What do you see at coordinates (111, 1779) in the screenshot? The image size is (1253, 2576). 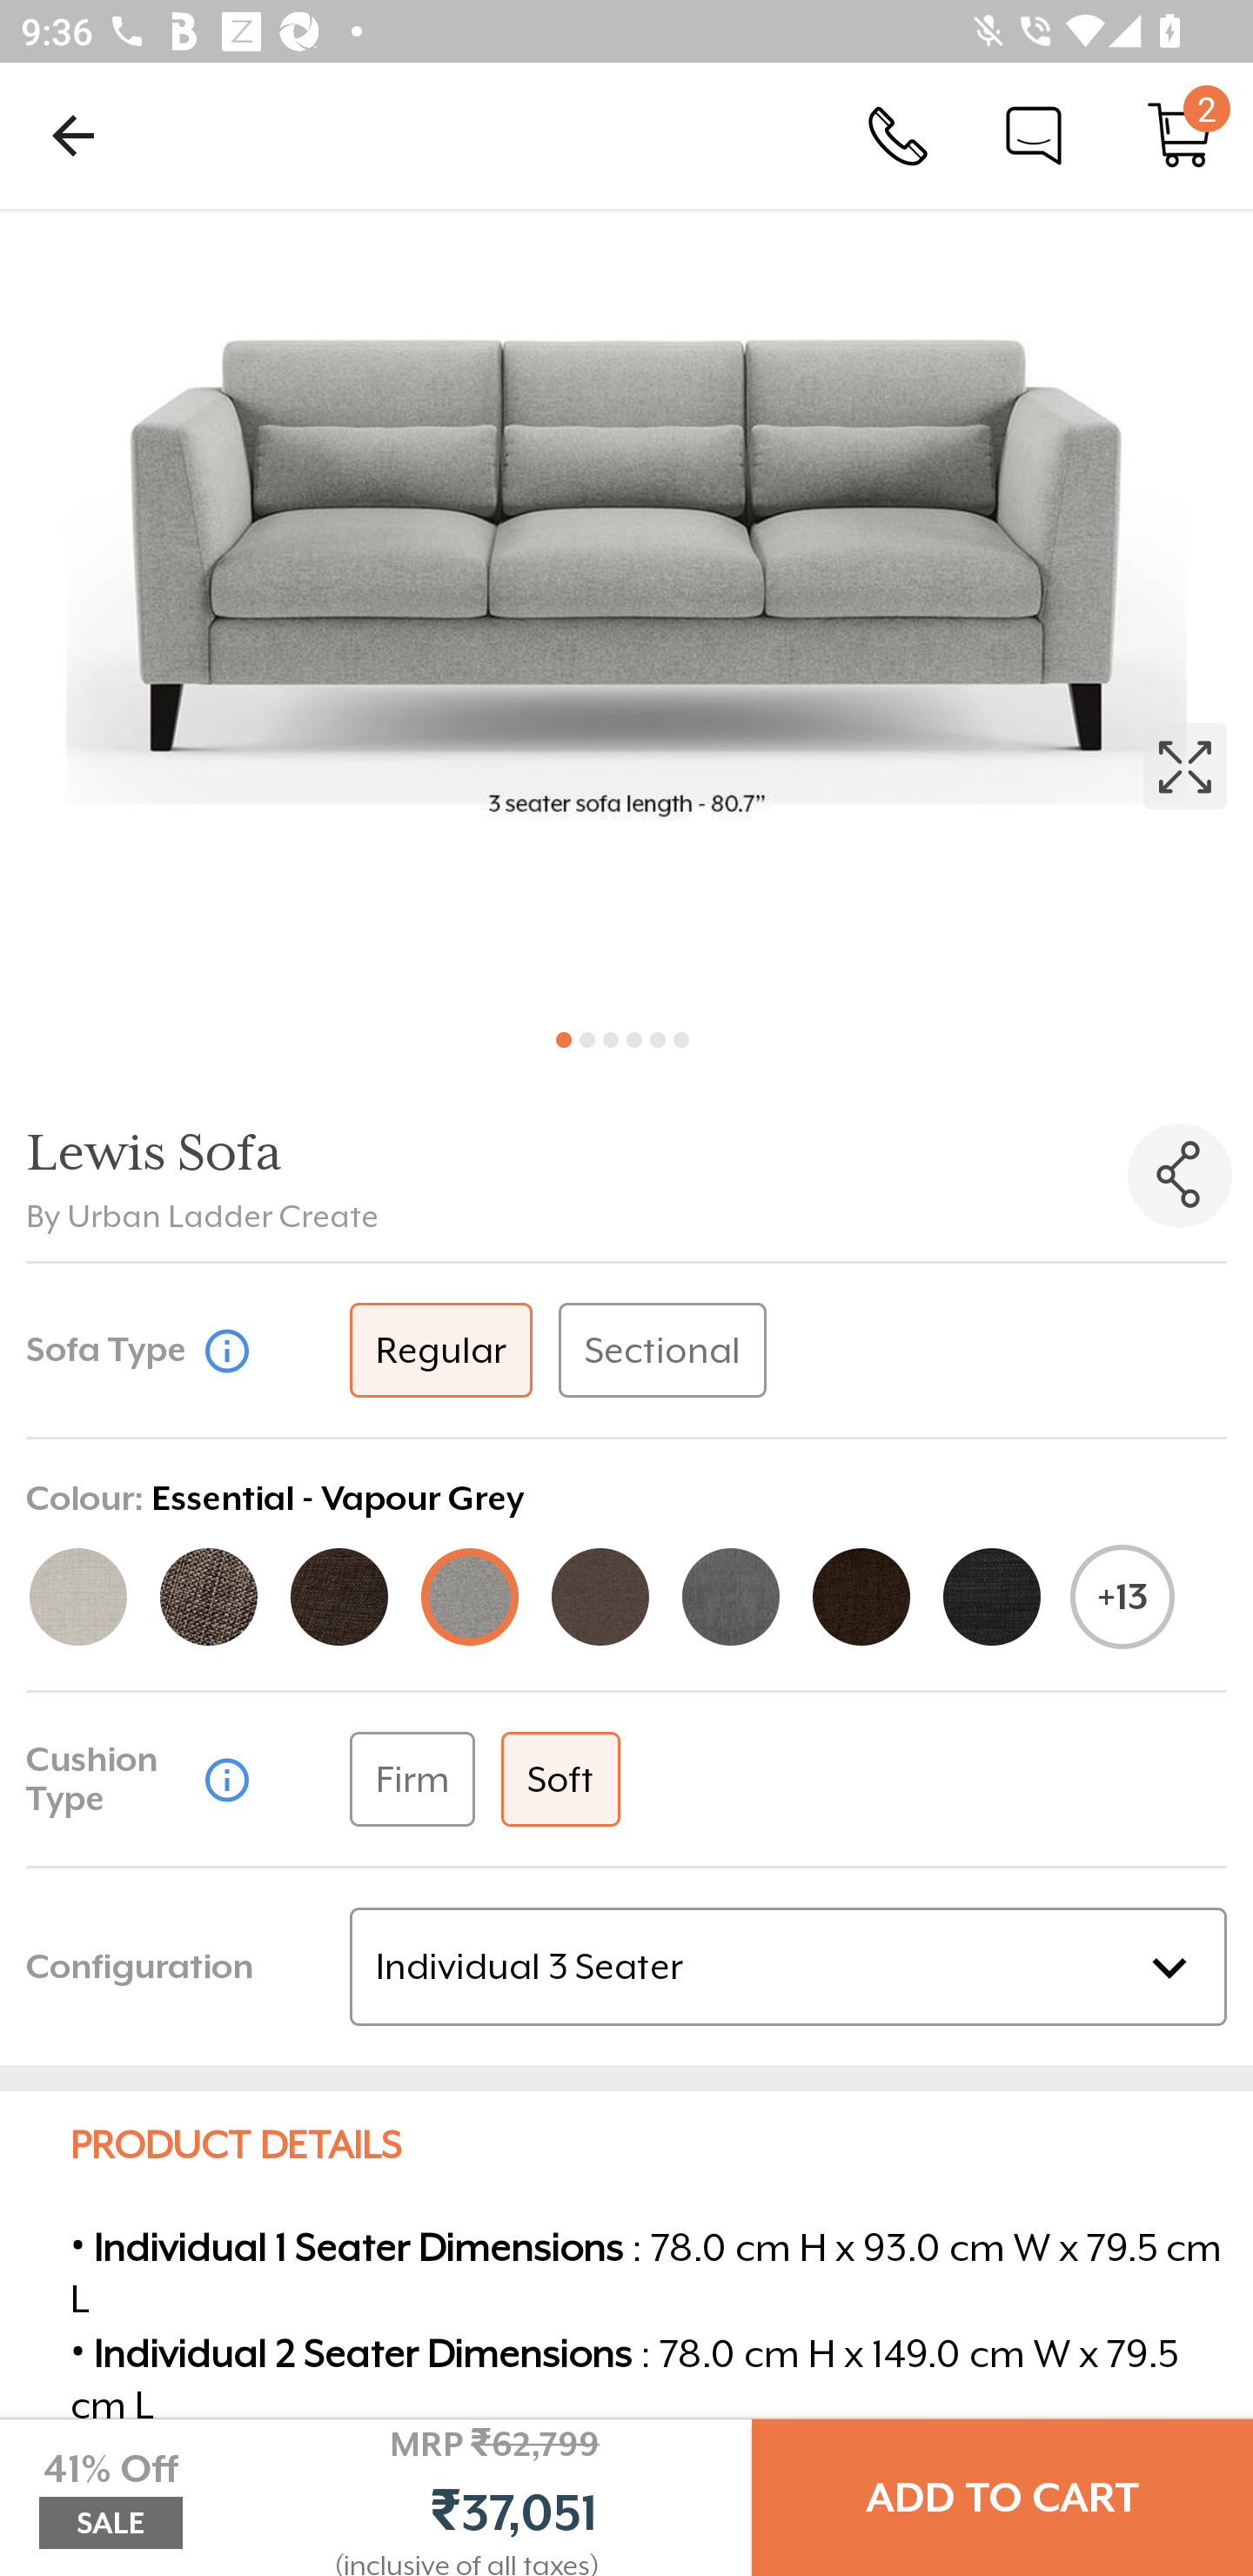 I see `Cushion Type` at bounding box center [111, 1779].